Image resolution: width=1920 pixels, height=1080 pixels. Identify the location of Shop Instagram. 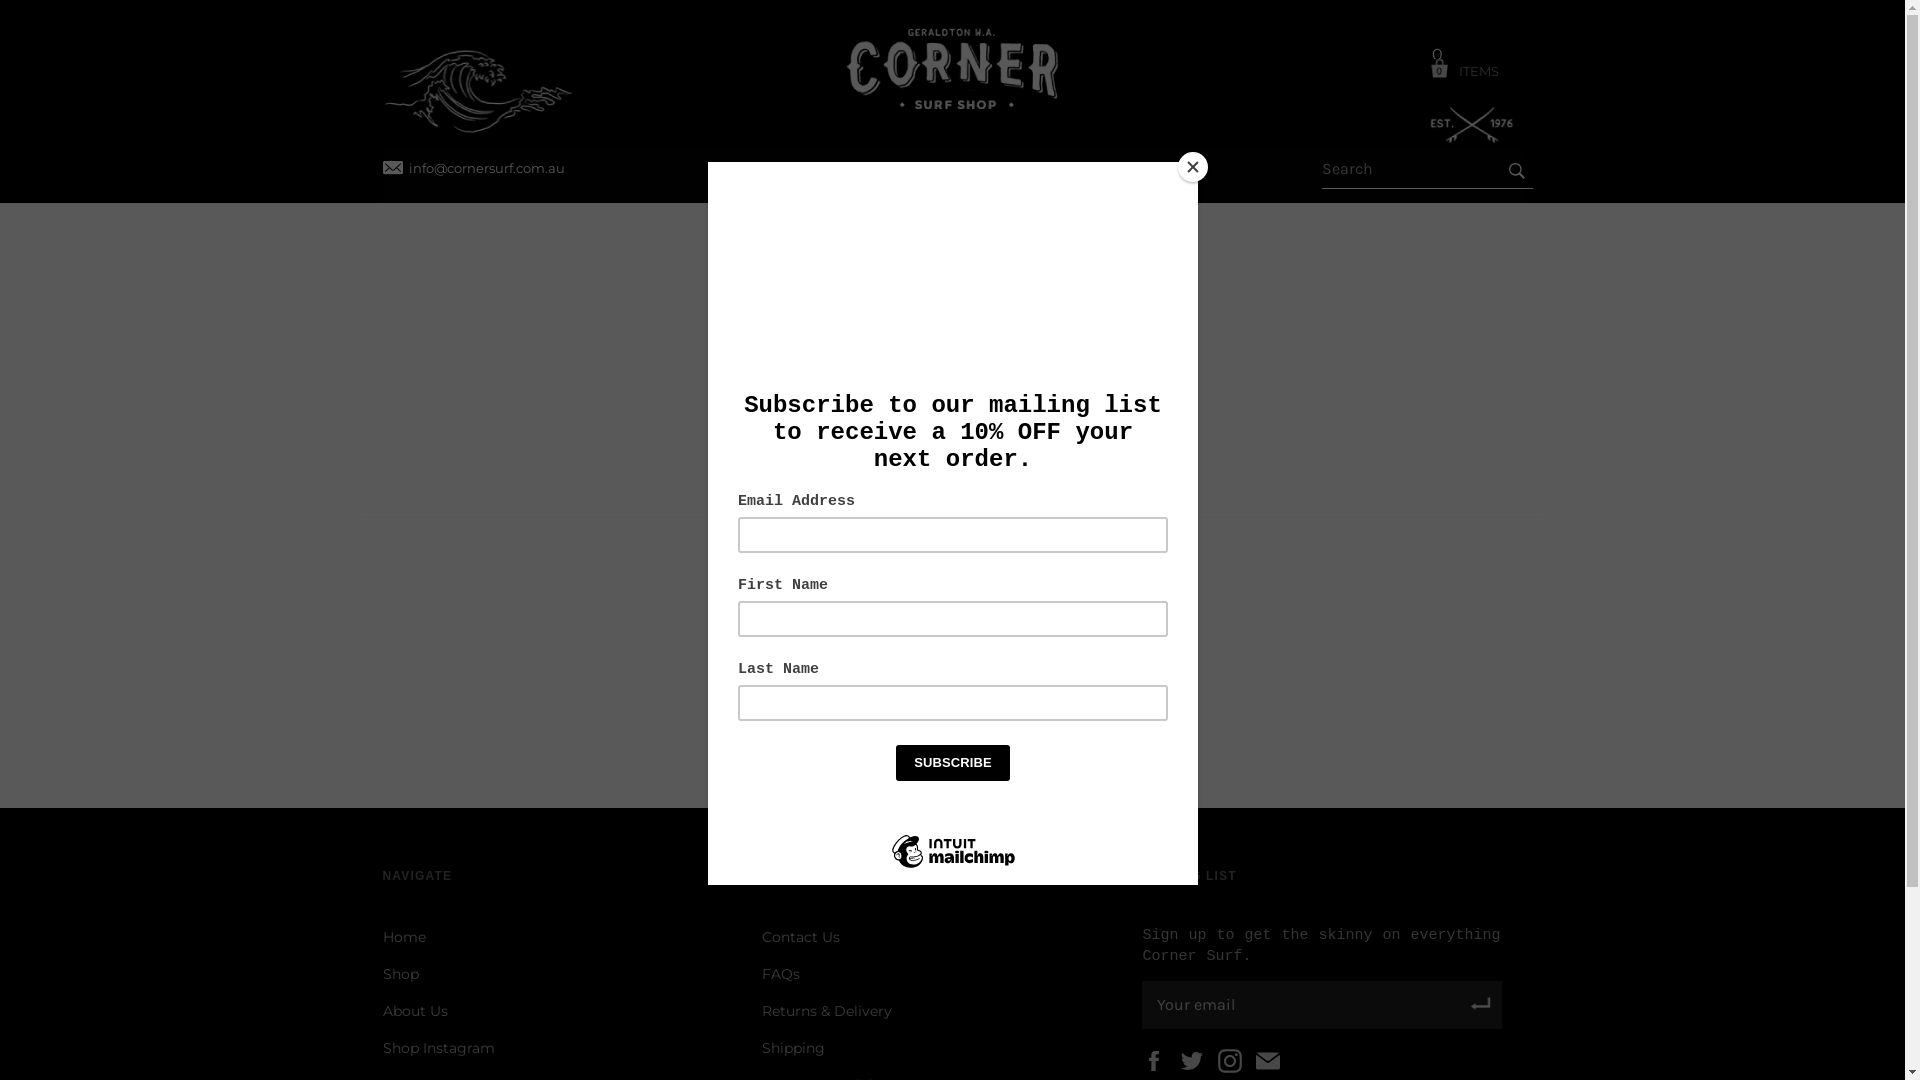
(438, 1048).